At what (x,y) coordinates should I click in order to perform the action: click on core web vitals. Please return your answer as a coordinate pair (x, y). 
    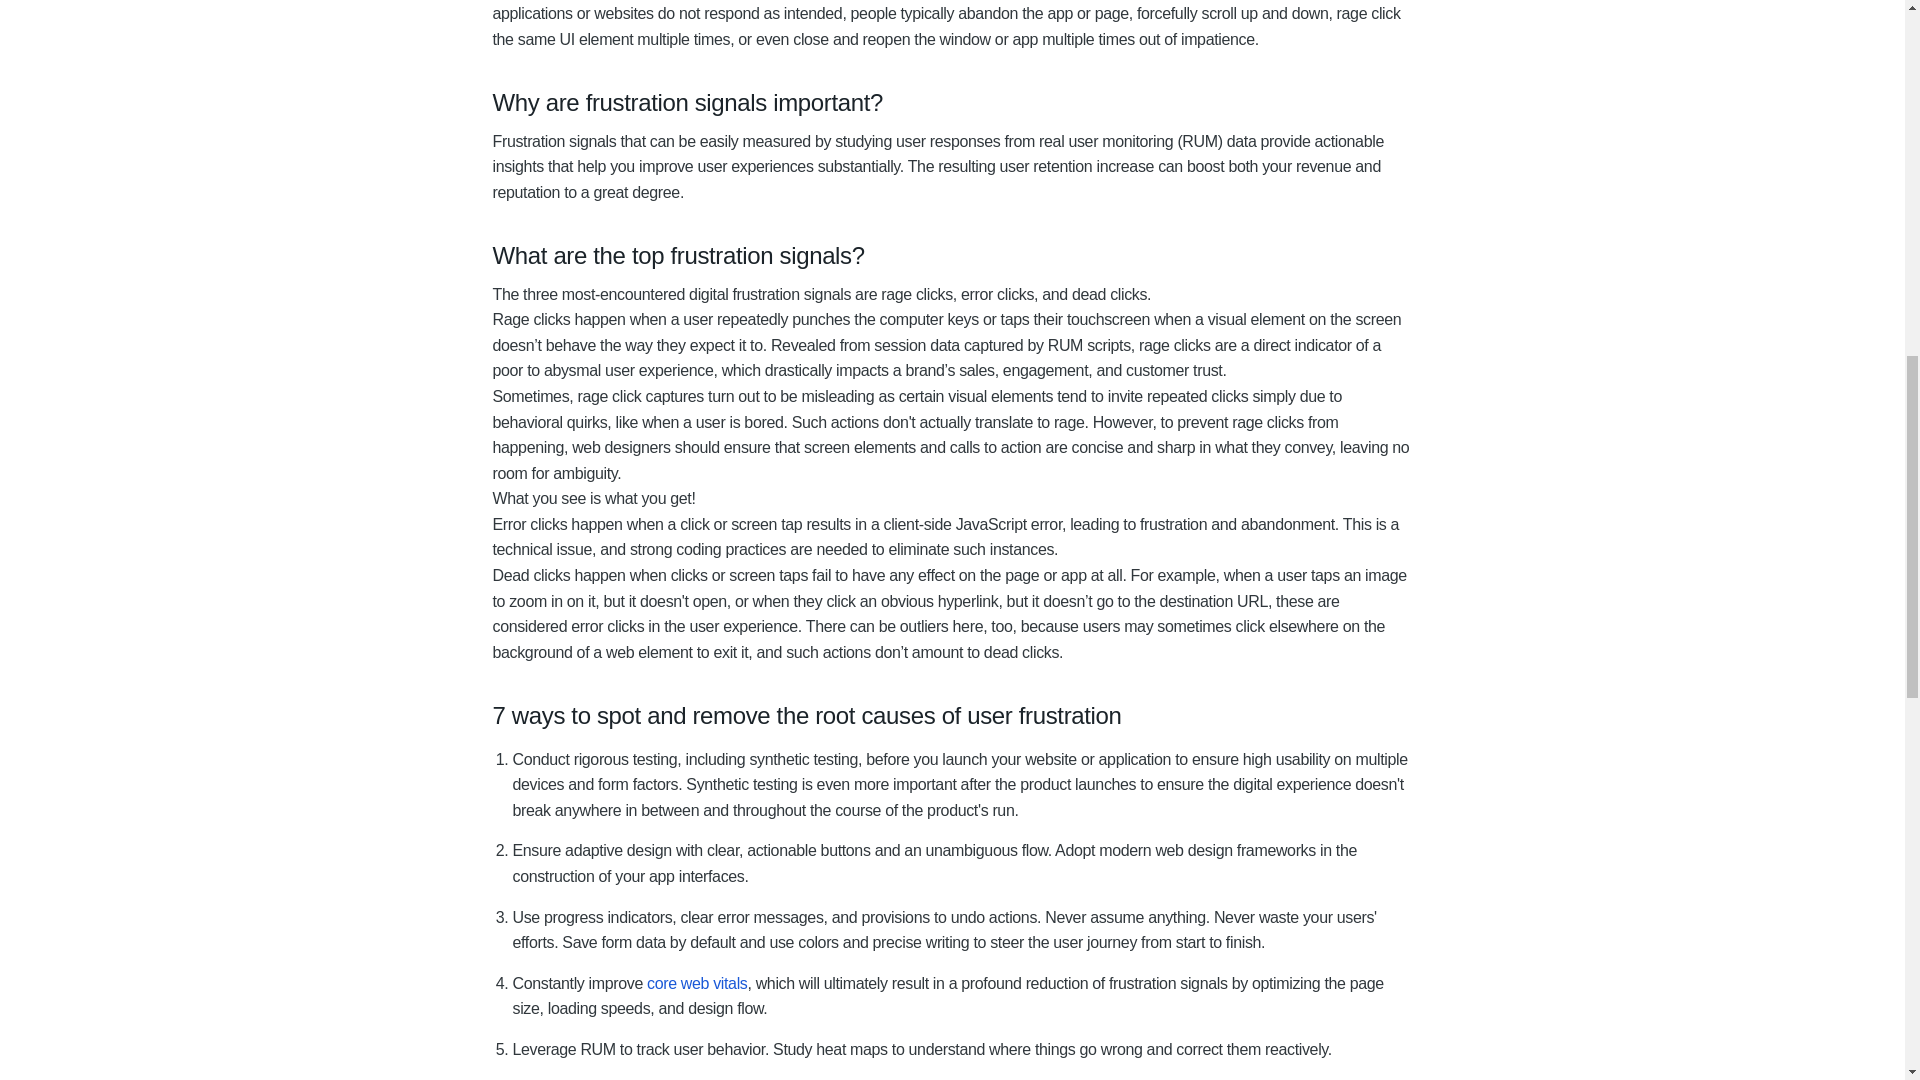
    Looking at the image, I should click on (696, 984).